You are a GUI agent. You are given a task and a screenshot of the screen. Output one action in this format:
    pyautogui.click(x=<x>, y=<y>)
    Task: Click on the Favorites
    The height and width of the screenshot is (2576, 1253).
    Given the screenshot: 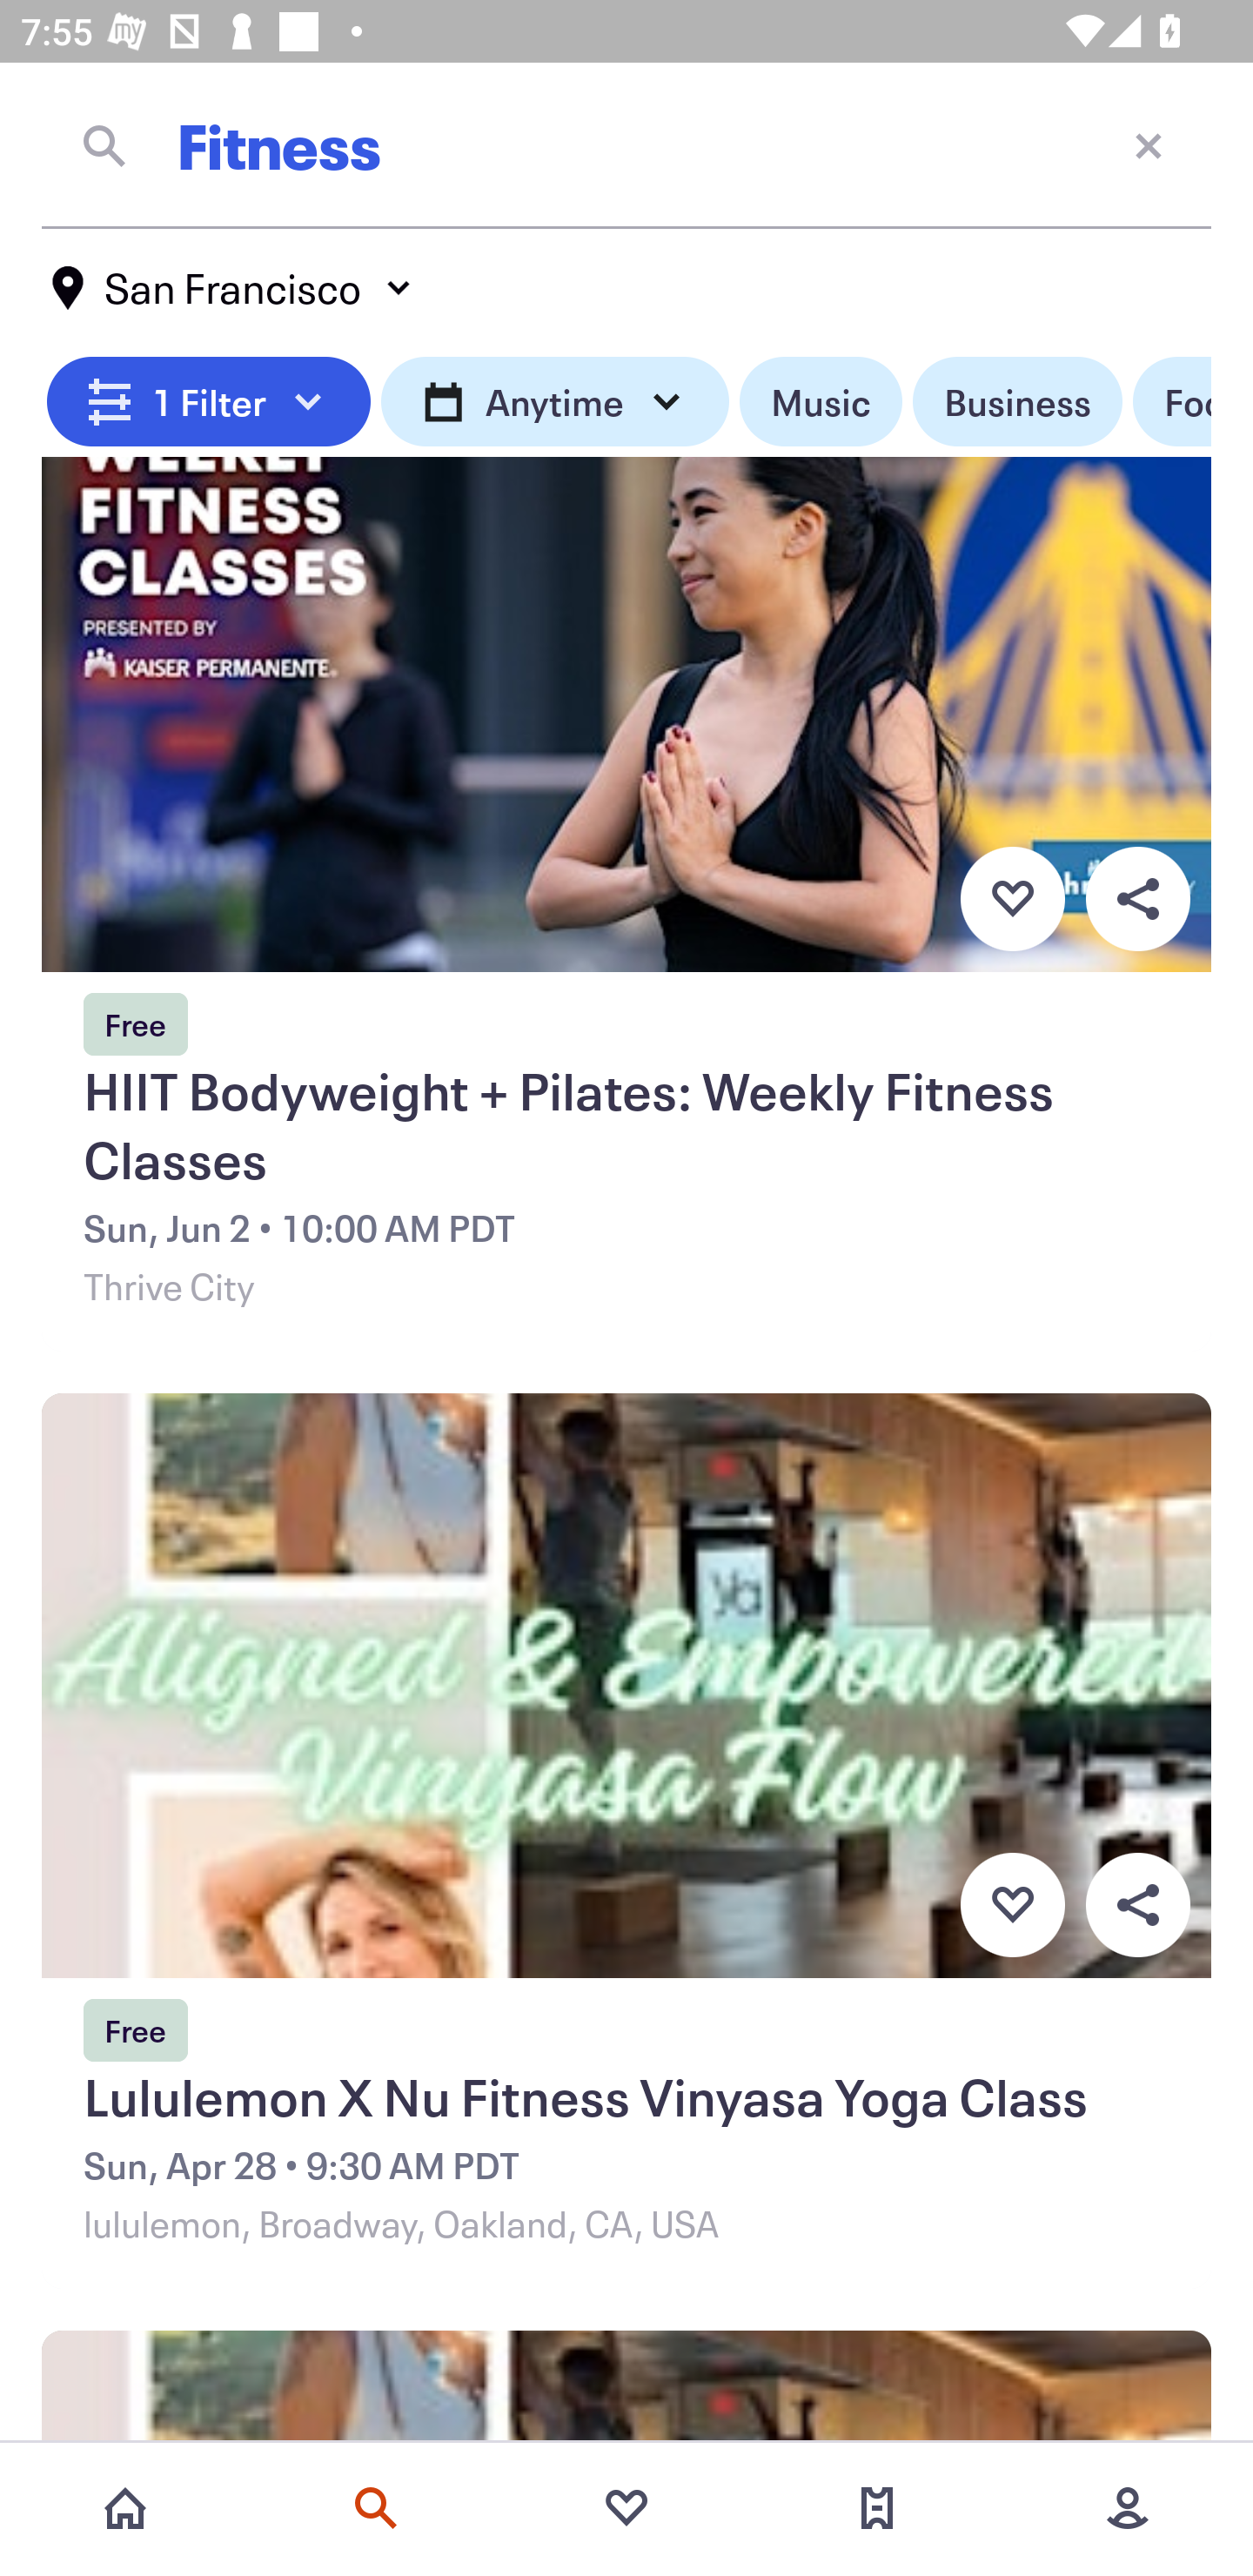 What is the action you would take?
    pyautogui.click(x=626, y=2508)
    